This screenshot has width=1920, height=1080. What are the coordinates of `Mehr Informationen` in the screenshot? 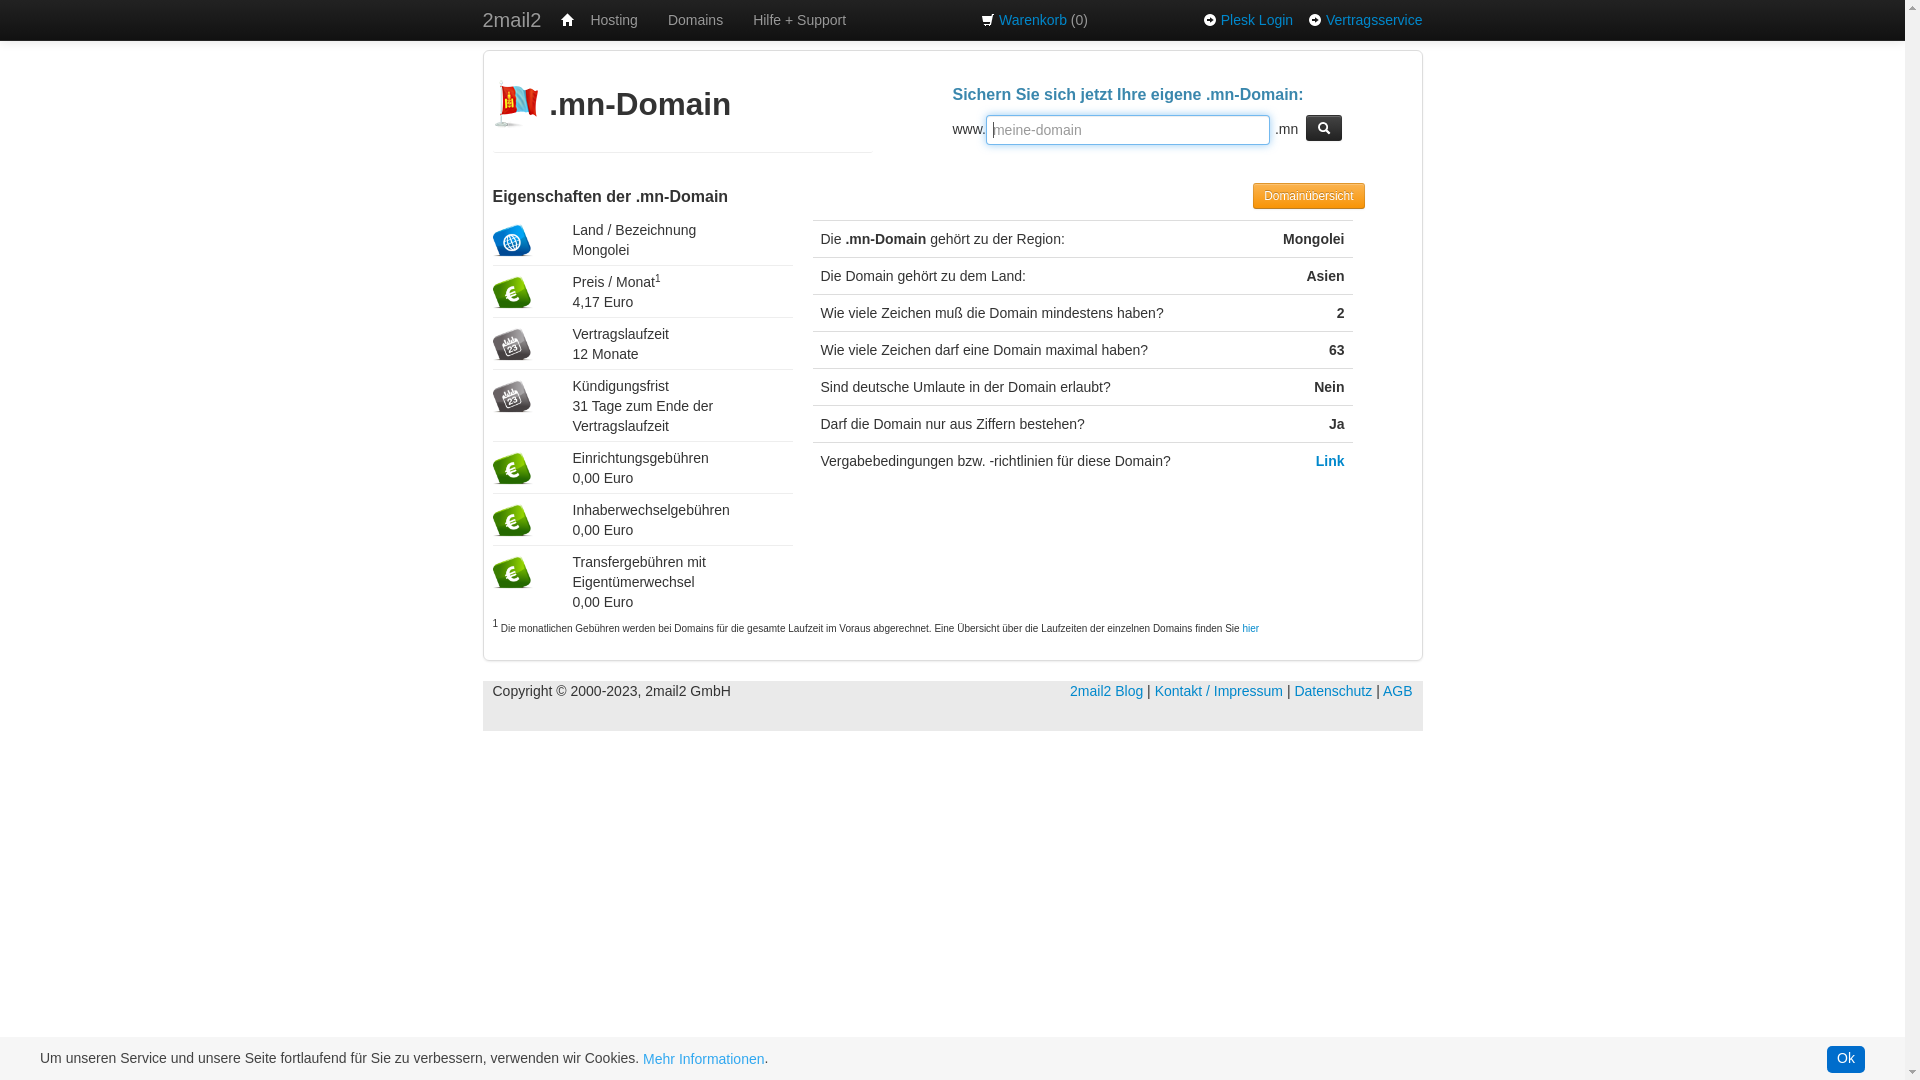 It's located at (704, 1059).